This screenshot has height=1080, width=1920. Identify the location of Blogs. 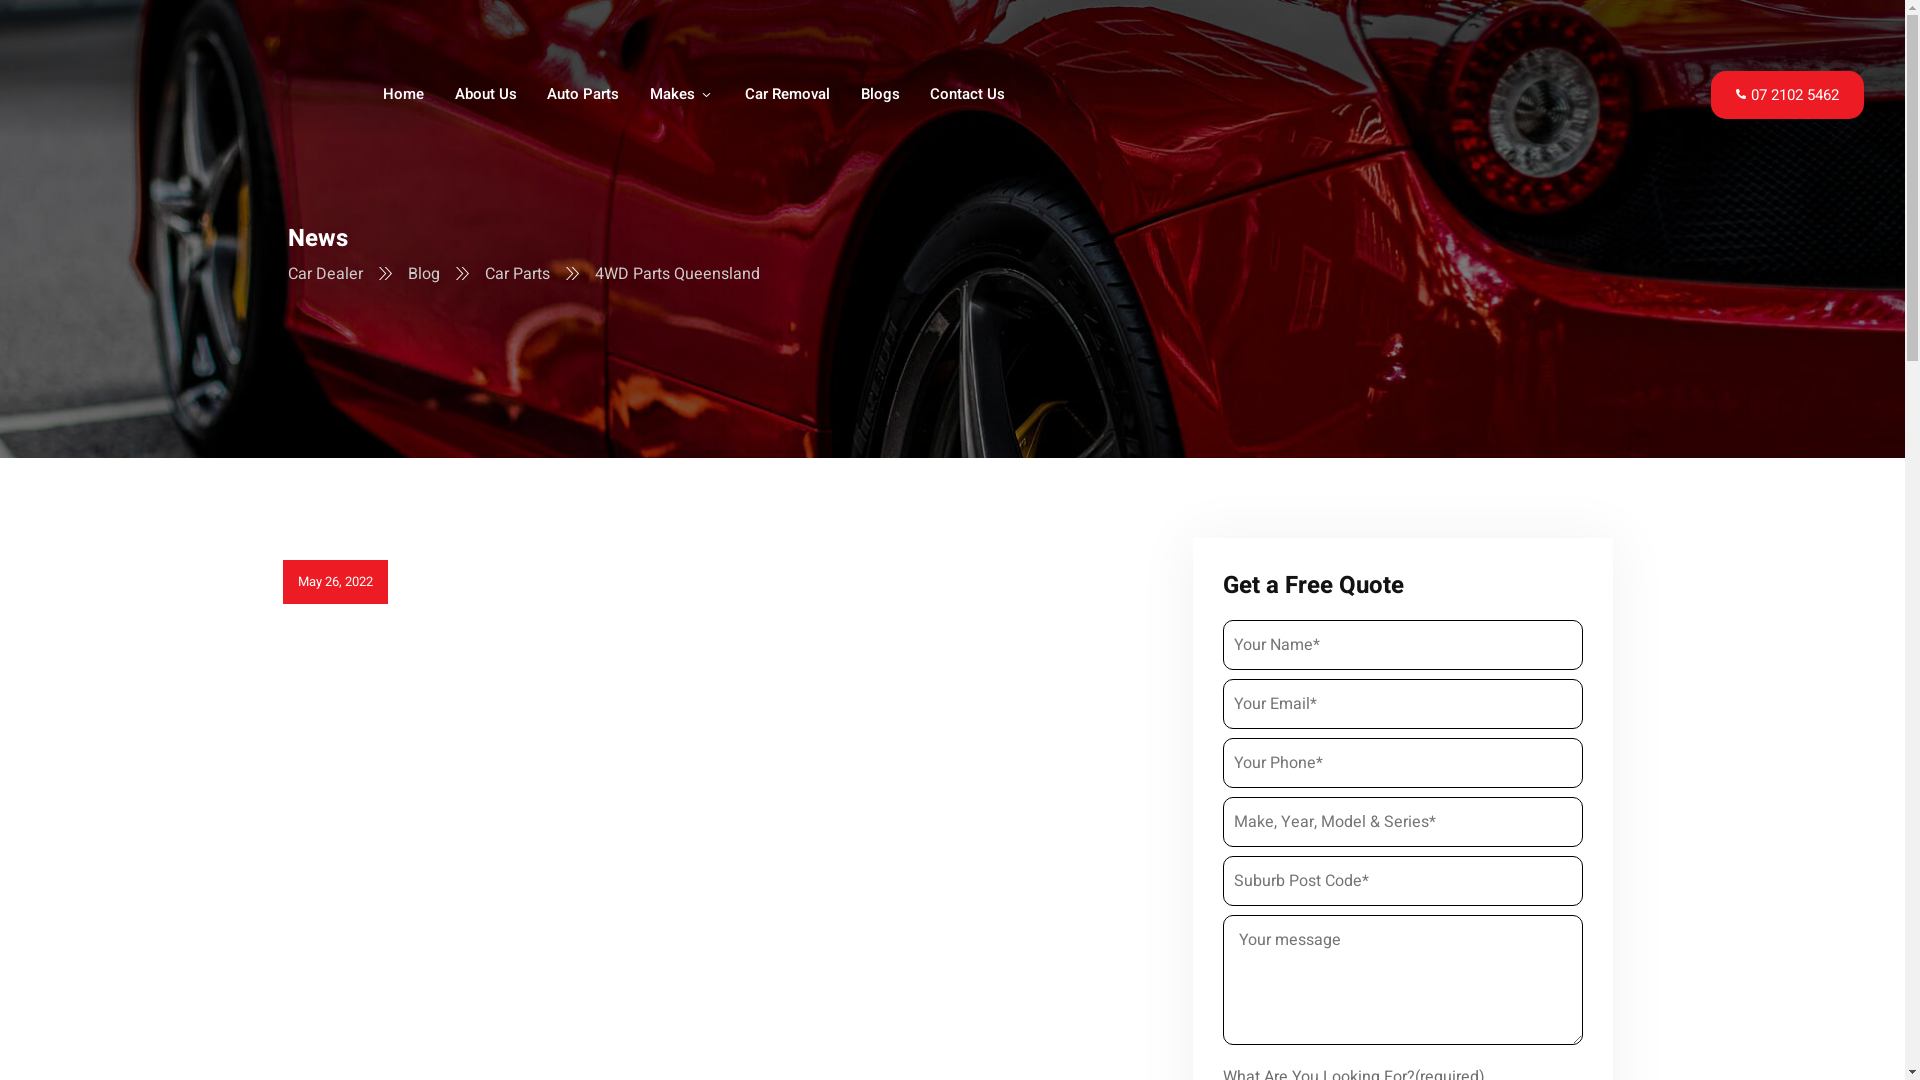
(880, 96).